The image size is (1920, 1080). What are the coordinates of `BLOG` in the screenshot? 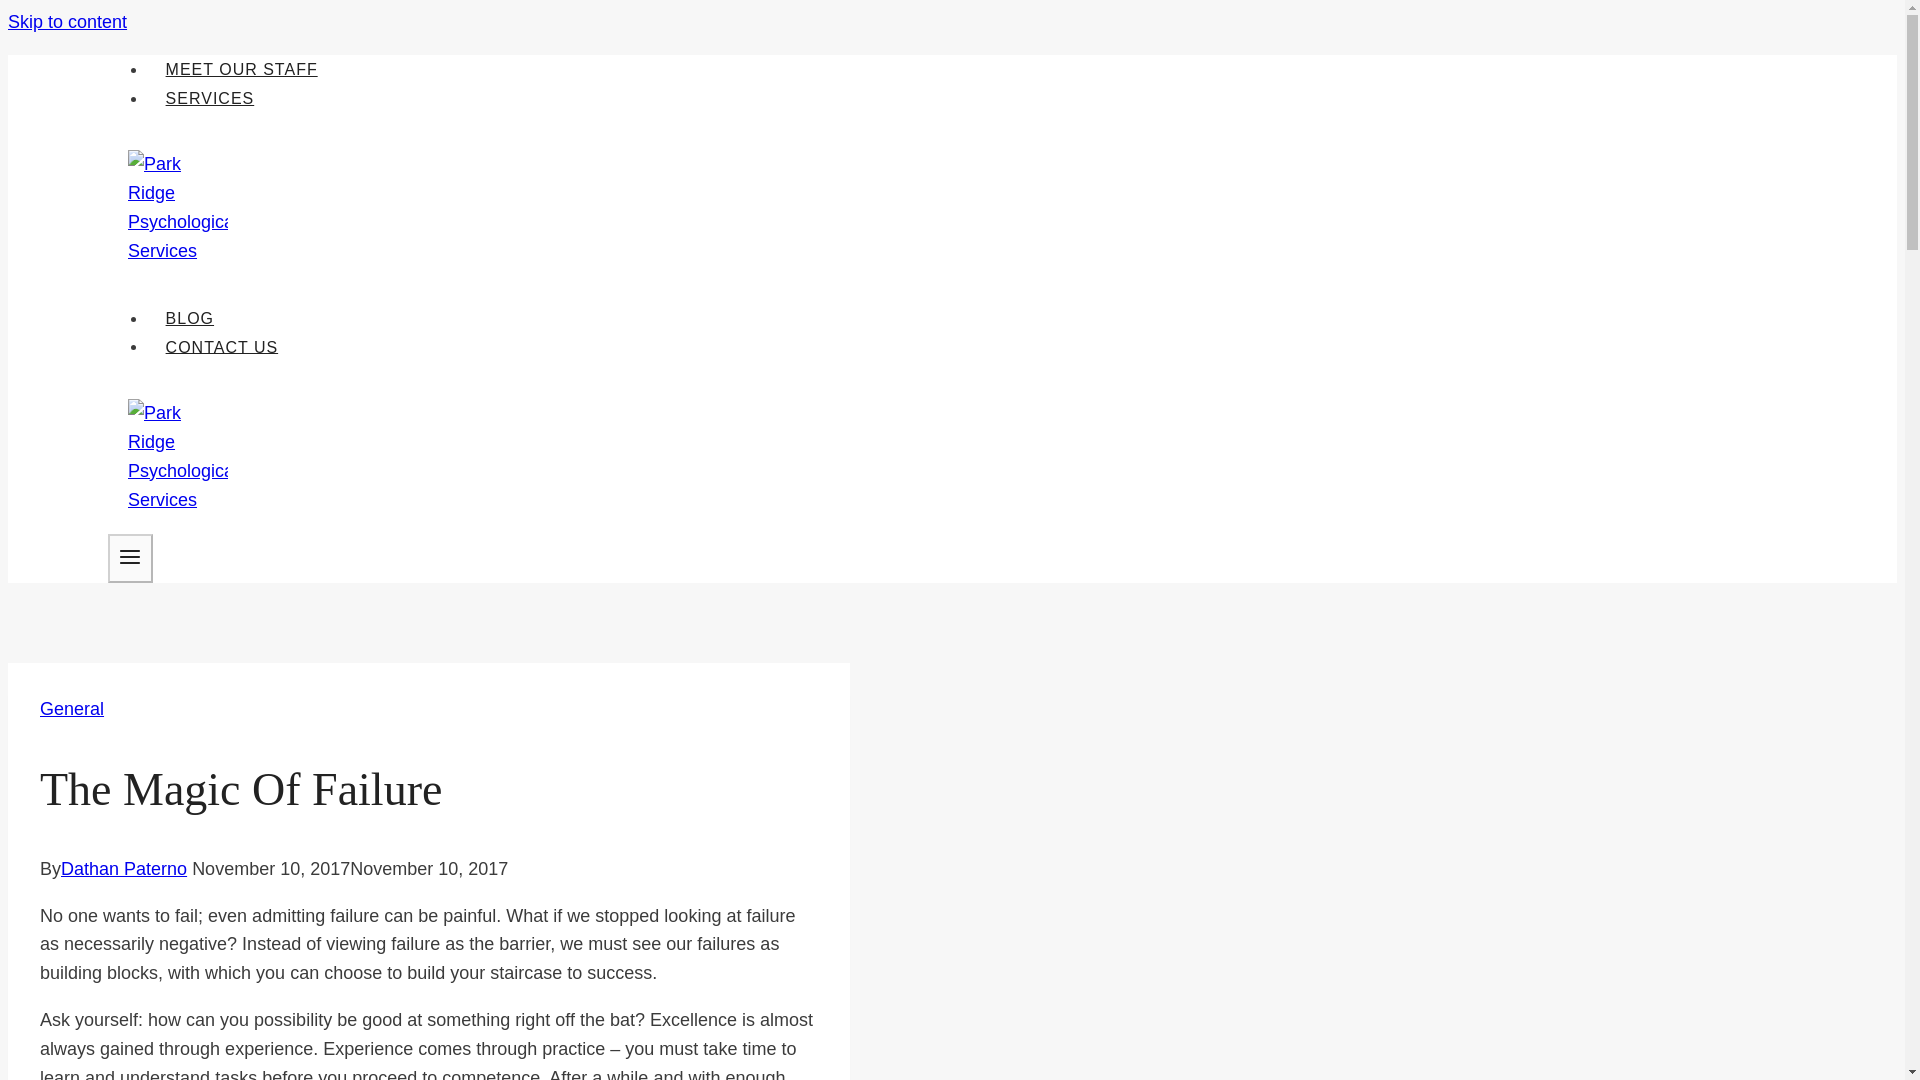 It's located at (190, 318).